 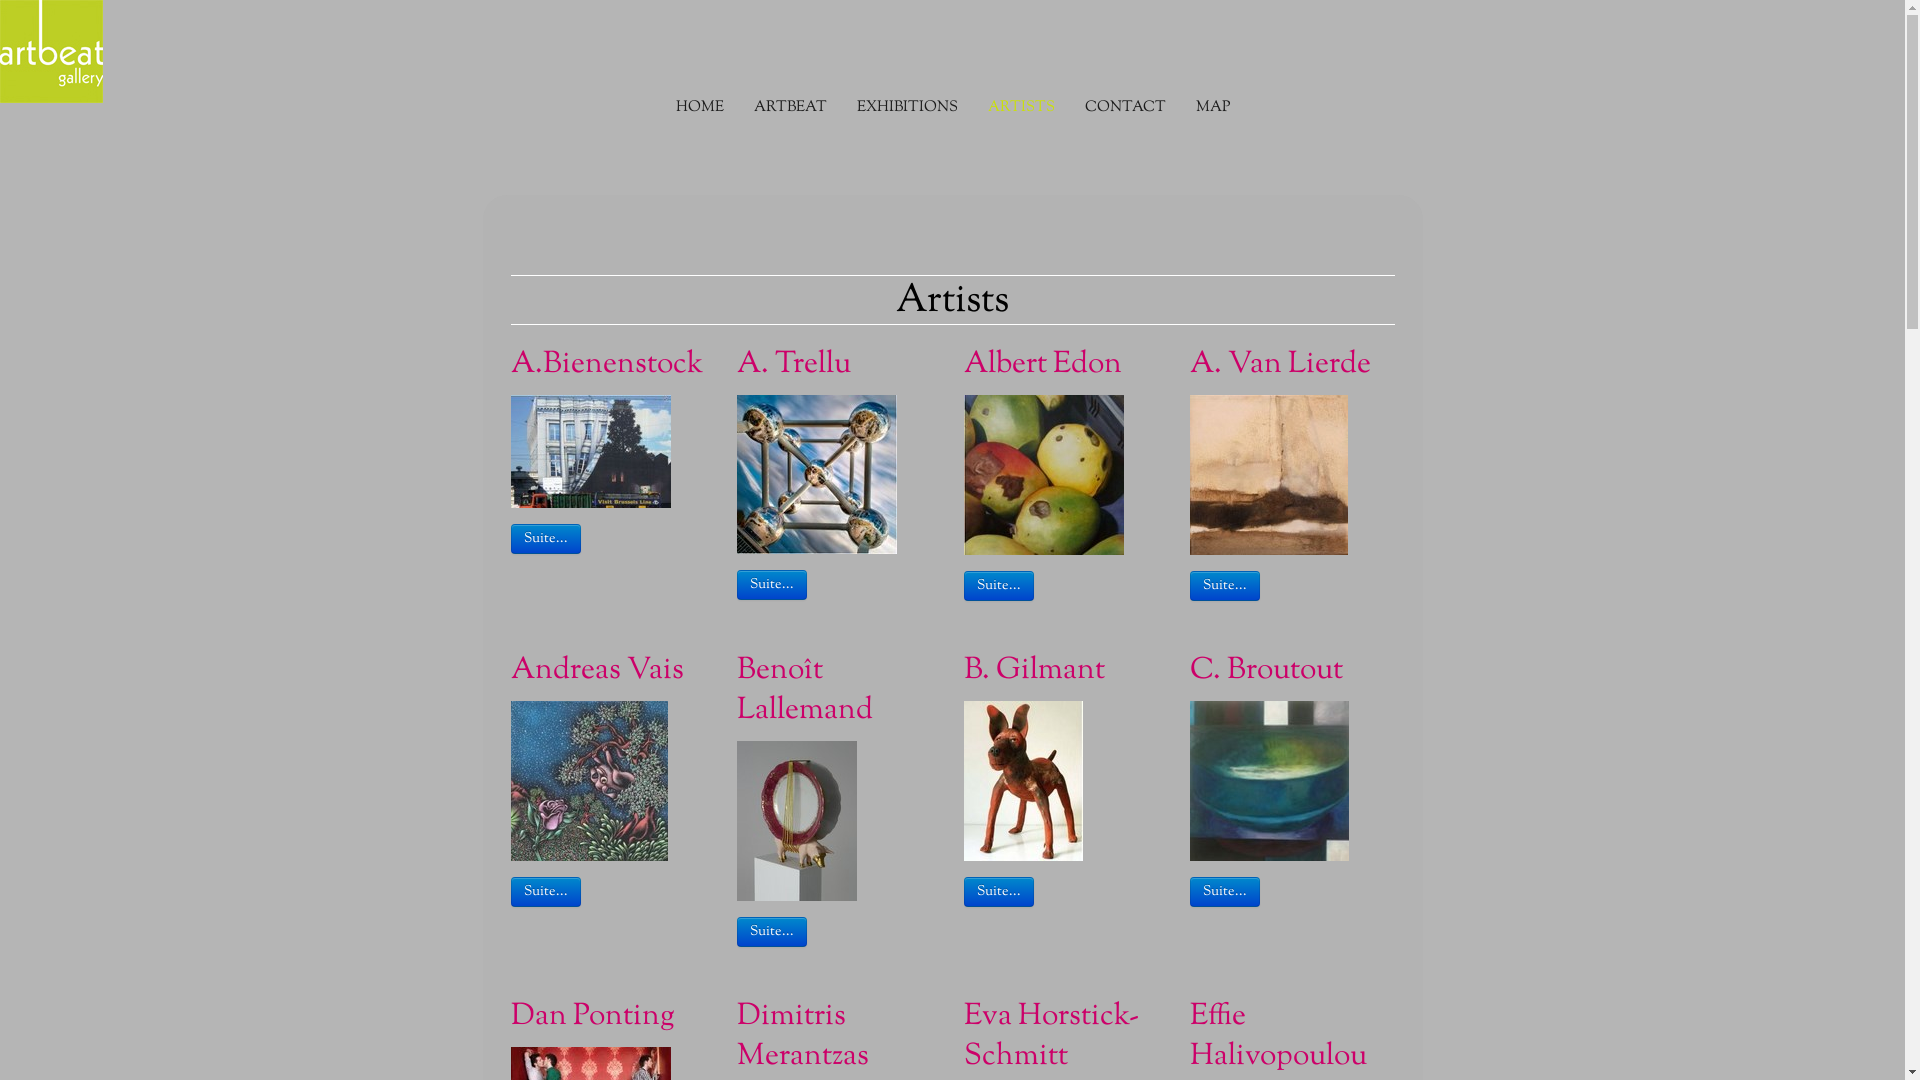 What do you see at coordinates (545, 539) in the screenshot?
I see `Suite...` at bounding box center [545, 539].